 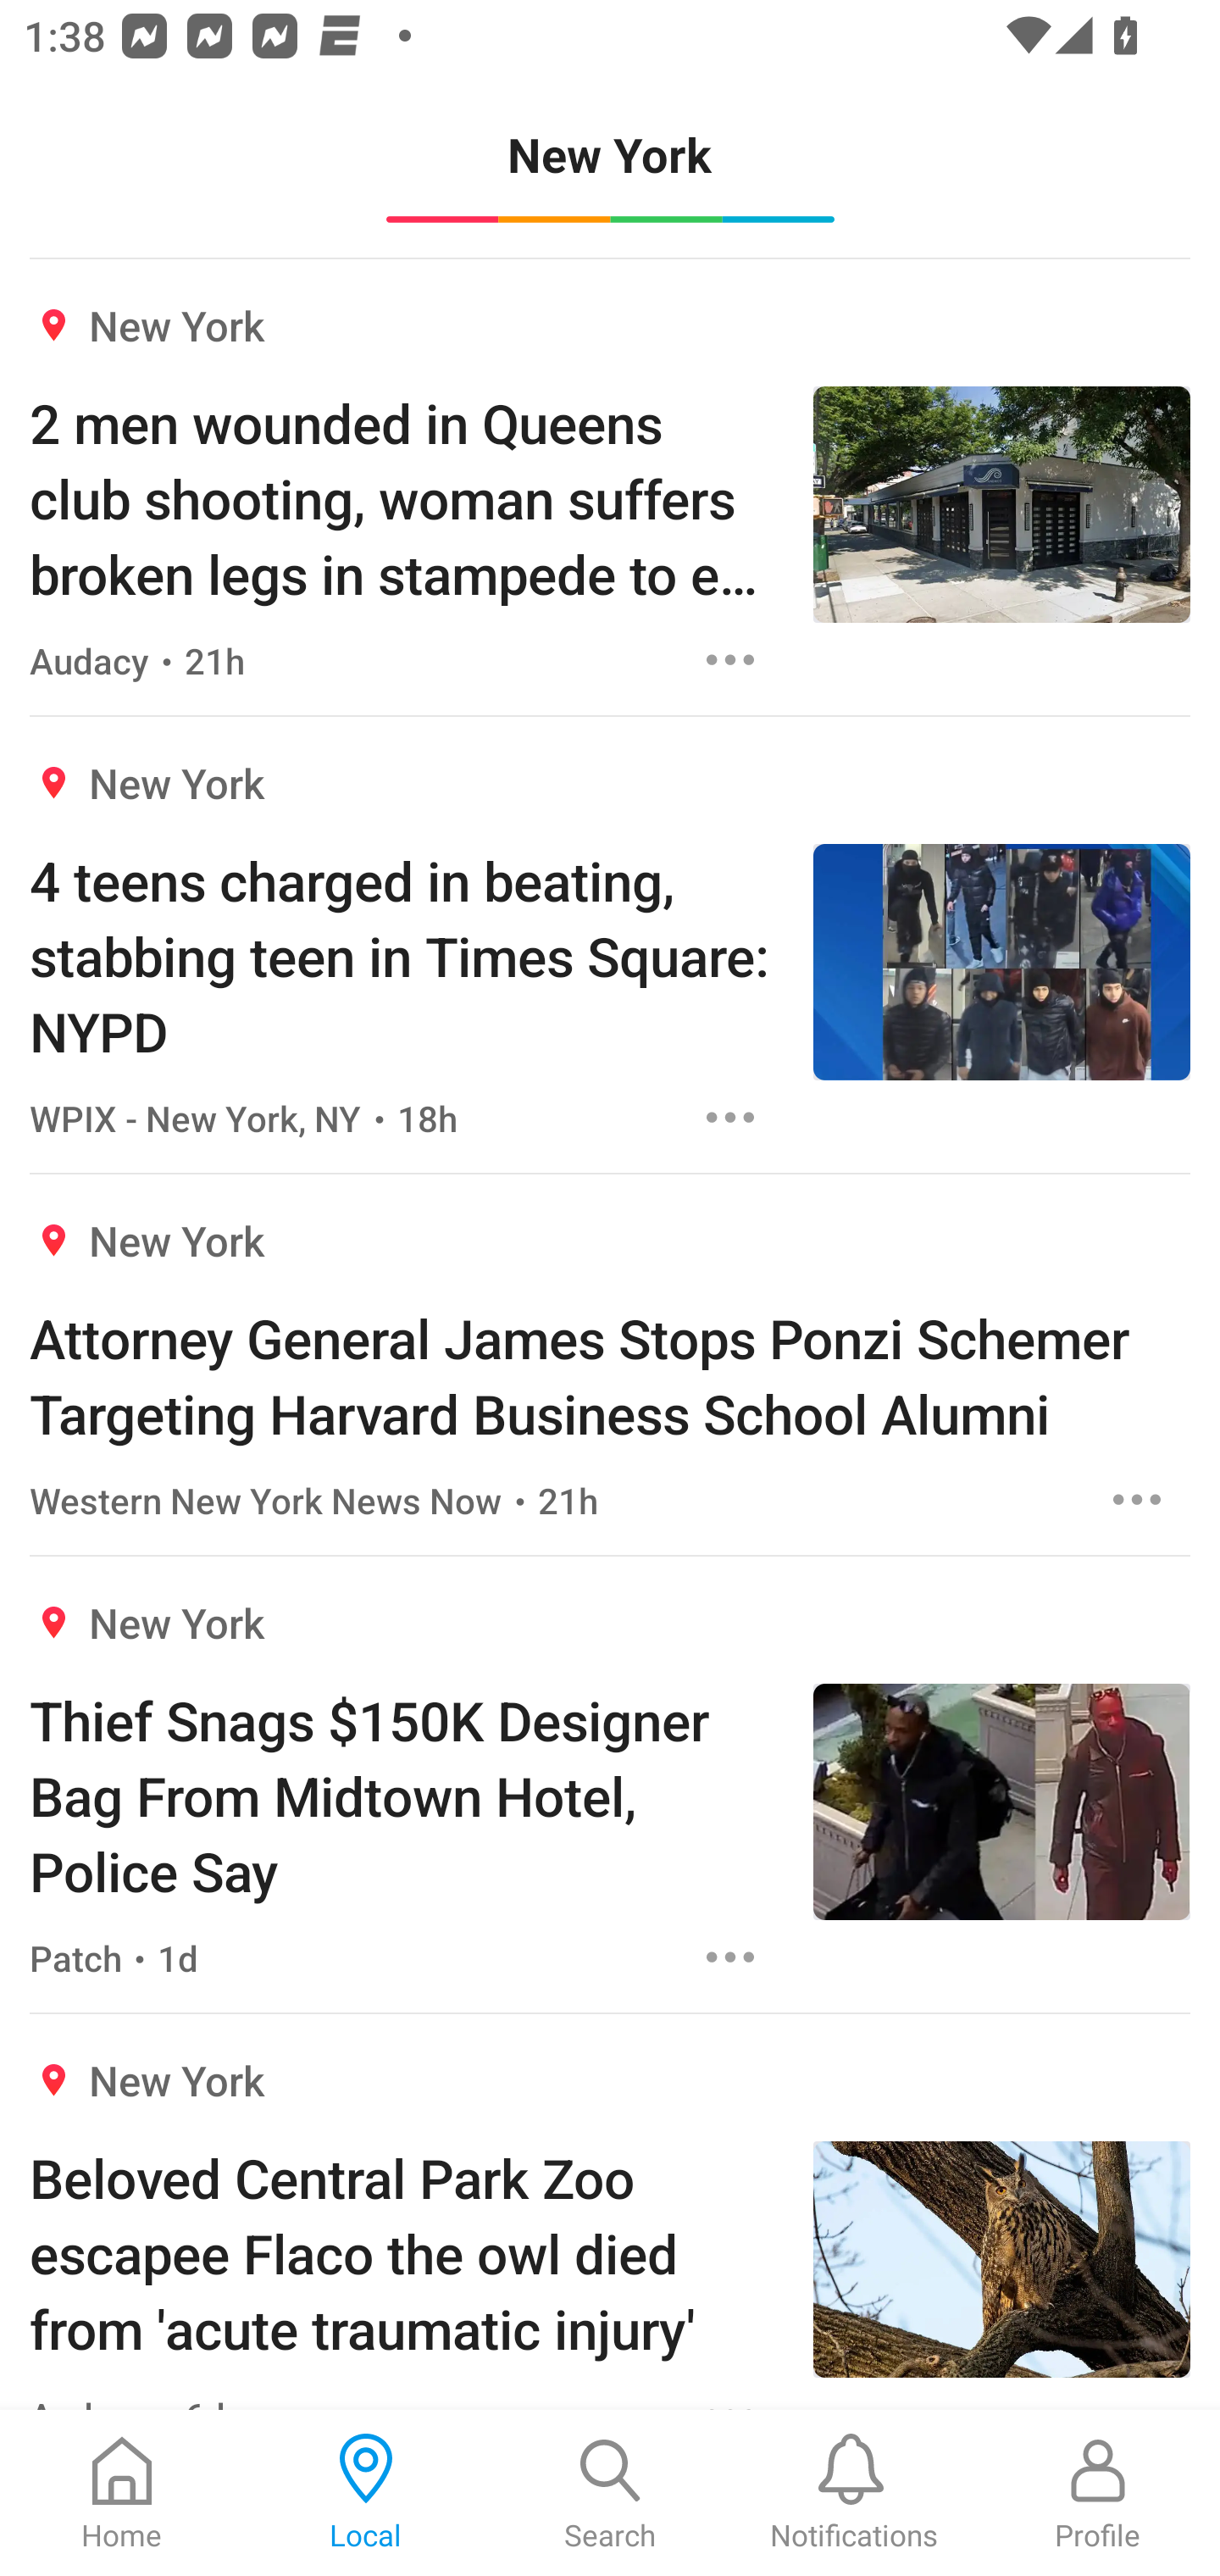 I want to click on Home, so click(x=122, y=2493).